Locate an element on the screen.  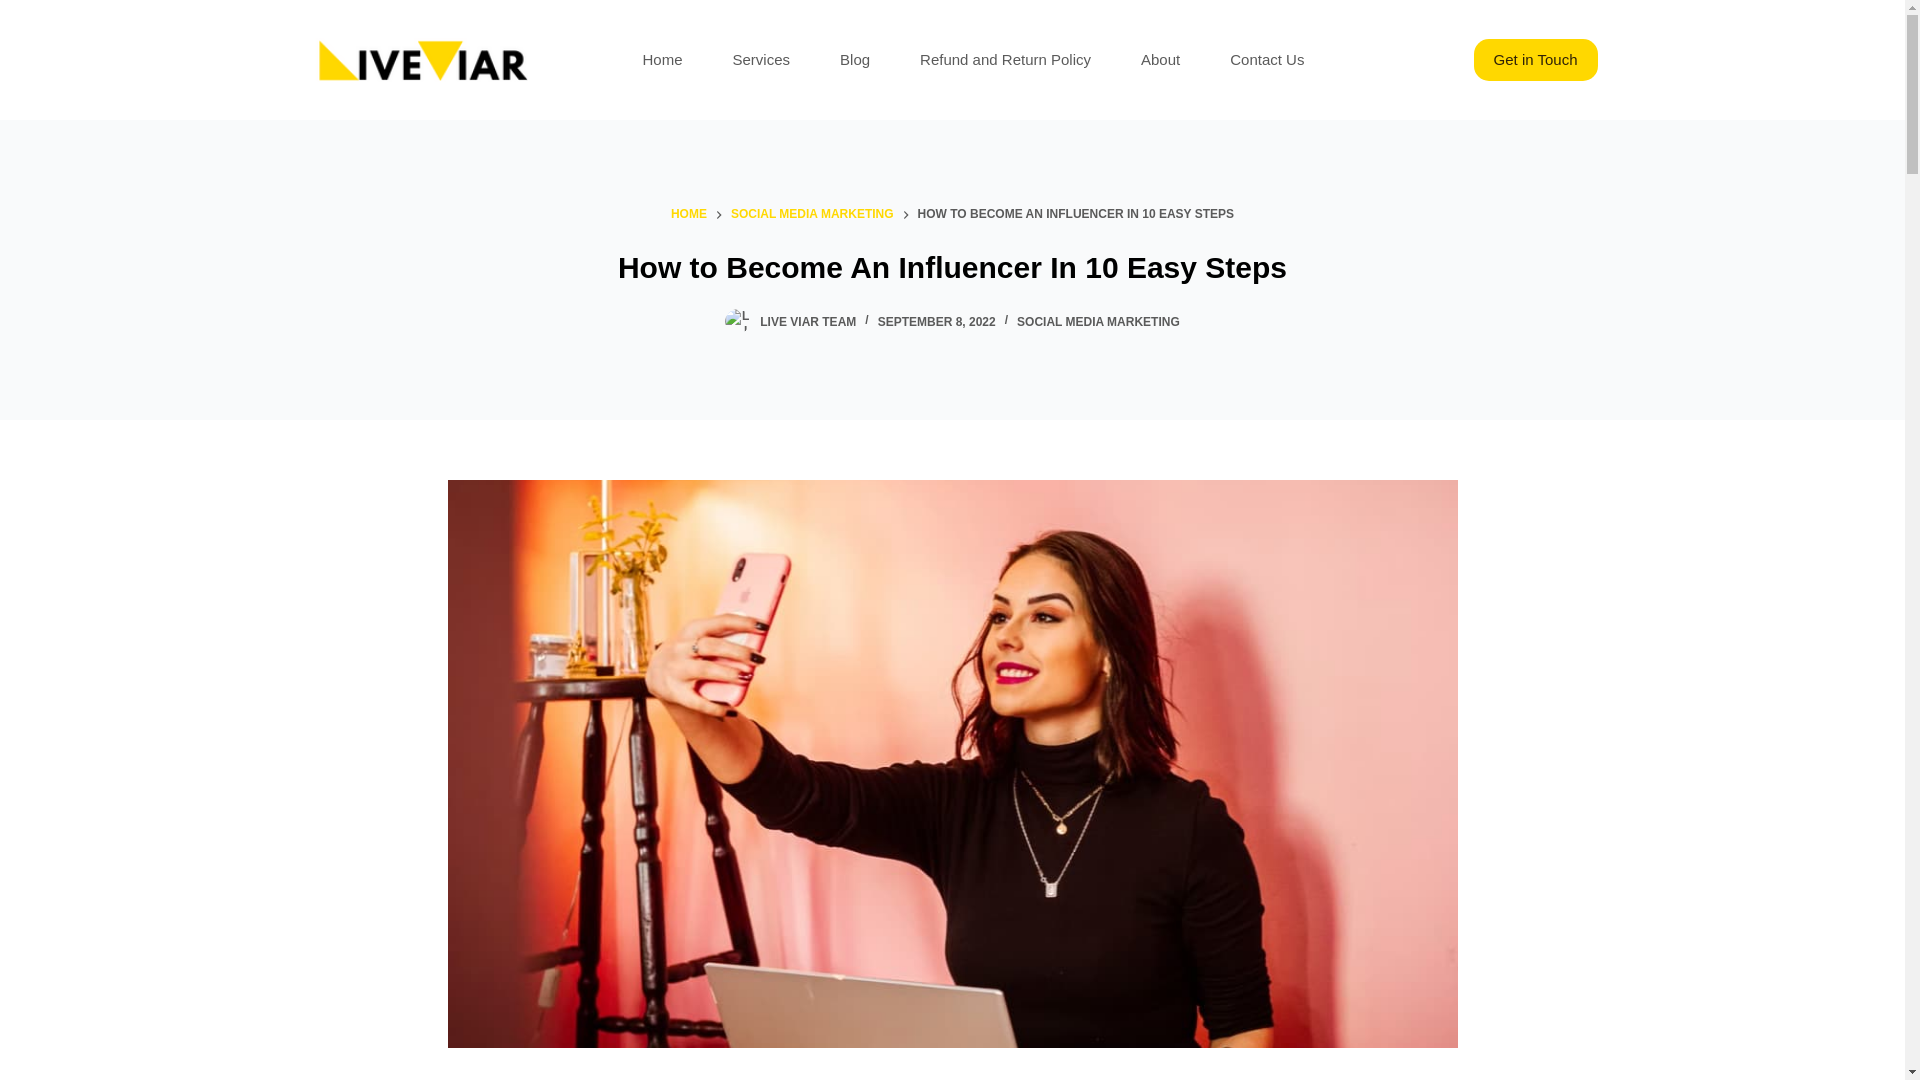
Refund and Return Policy is located at coordinates (1004, 60).